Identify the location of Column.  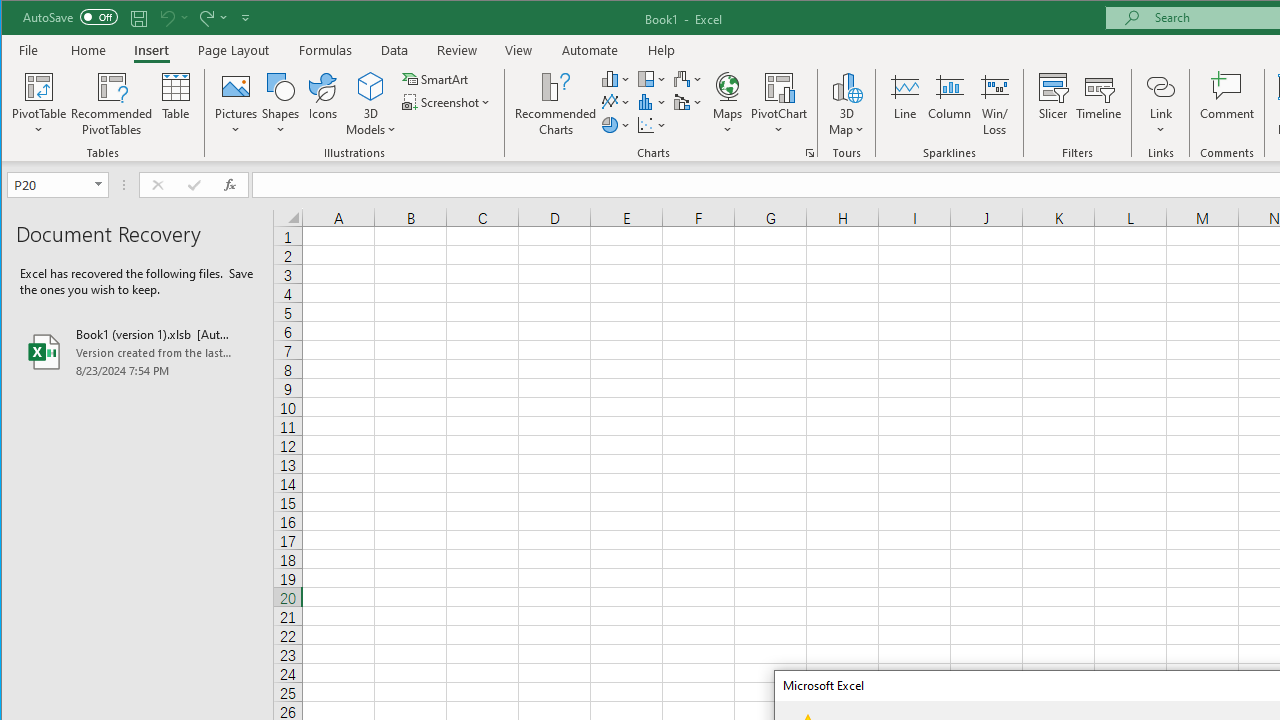
(950, 104).